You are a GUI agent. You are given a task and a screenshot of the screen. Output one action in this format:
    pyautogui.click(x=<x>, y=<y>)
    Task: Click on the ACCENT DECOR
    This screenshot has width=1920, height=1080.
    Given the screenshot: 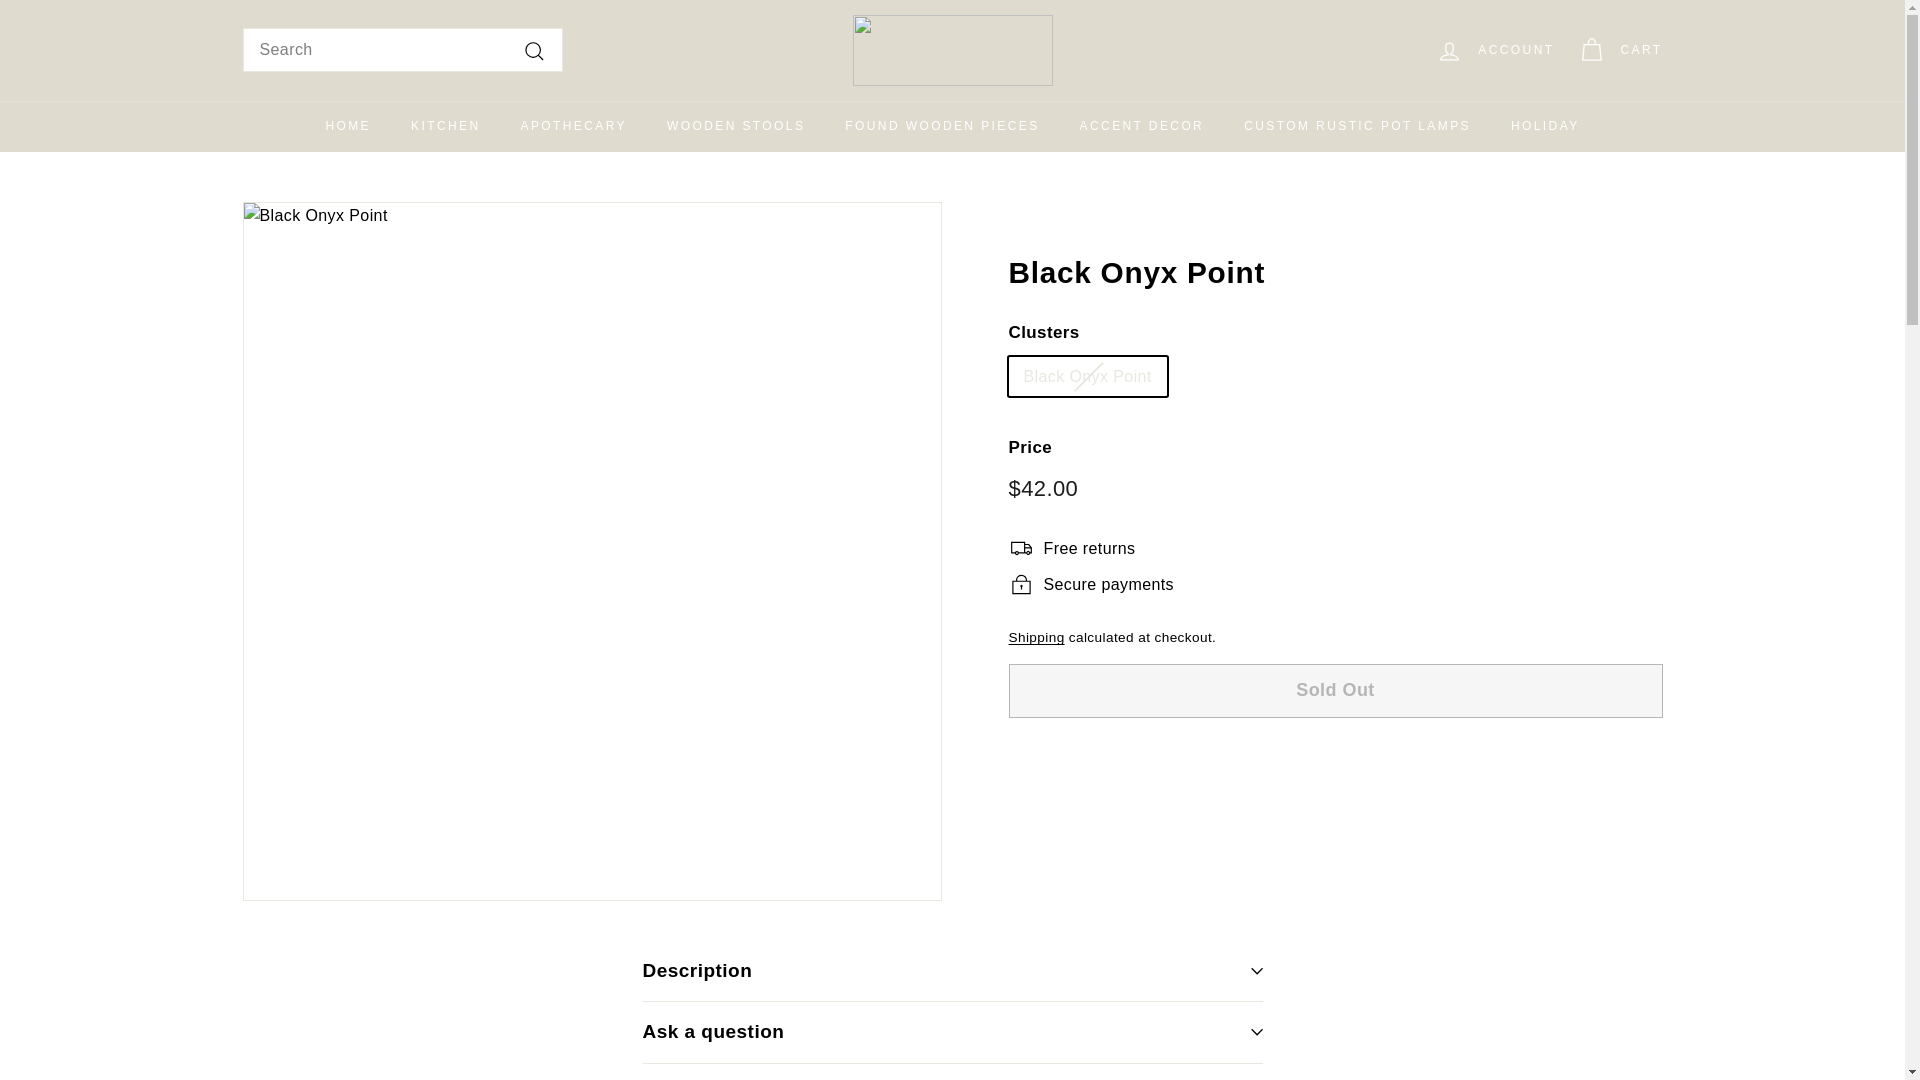 What is the action you would take?
    pyautogui.click(x=1142, y=126)
    